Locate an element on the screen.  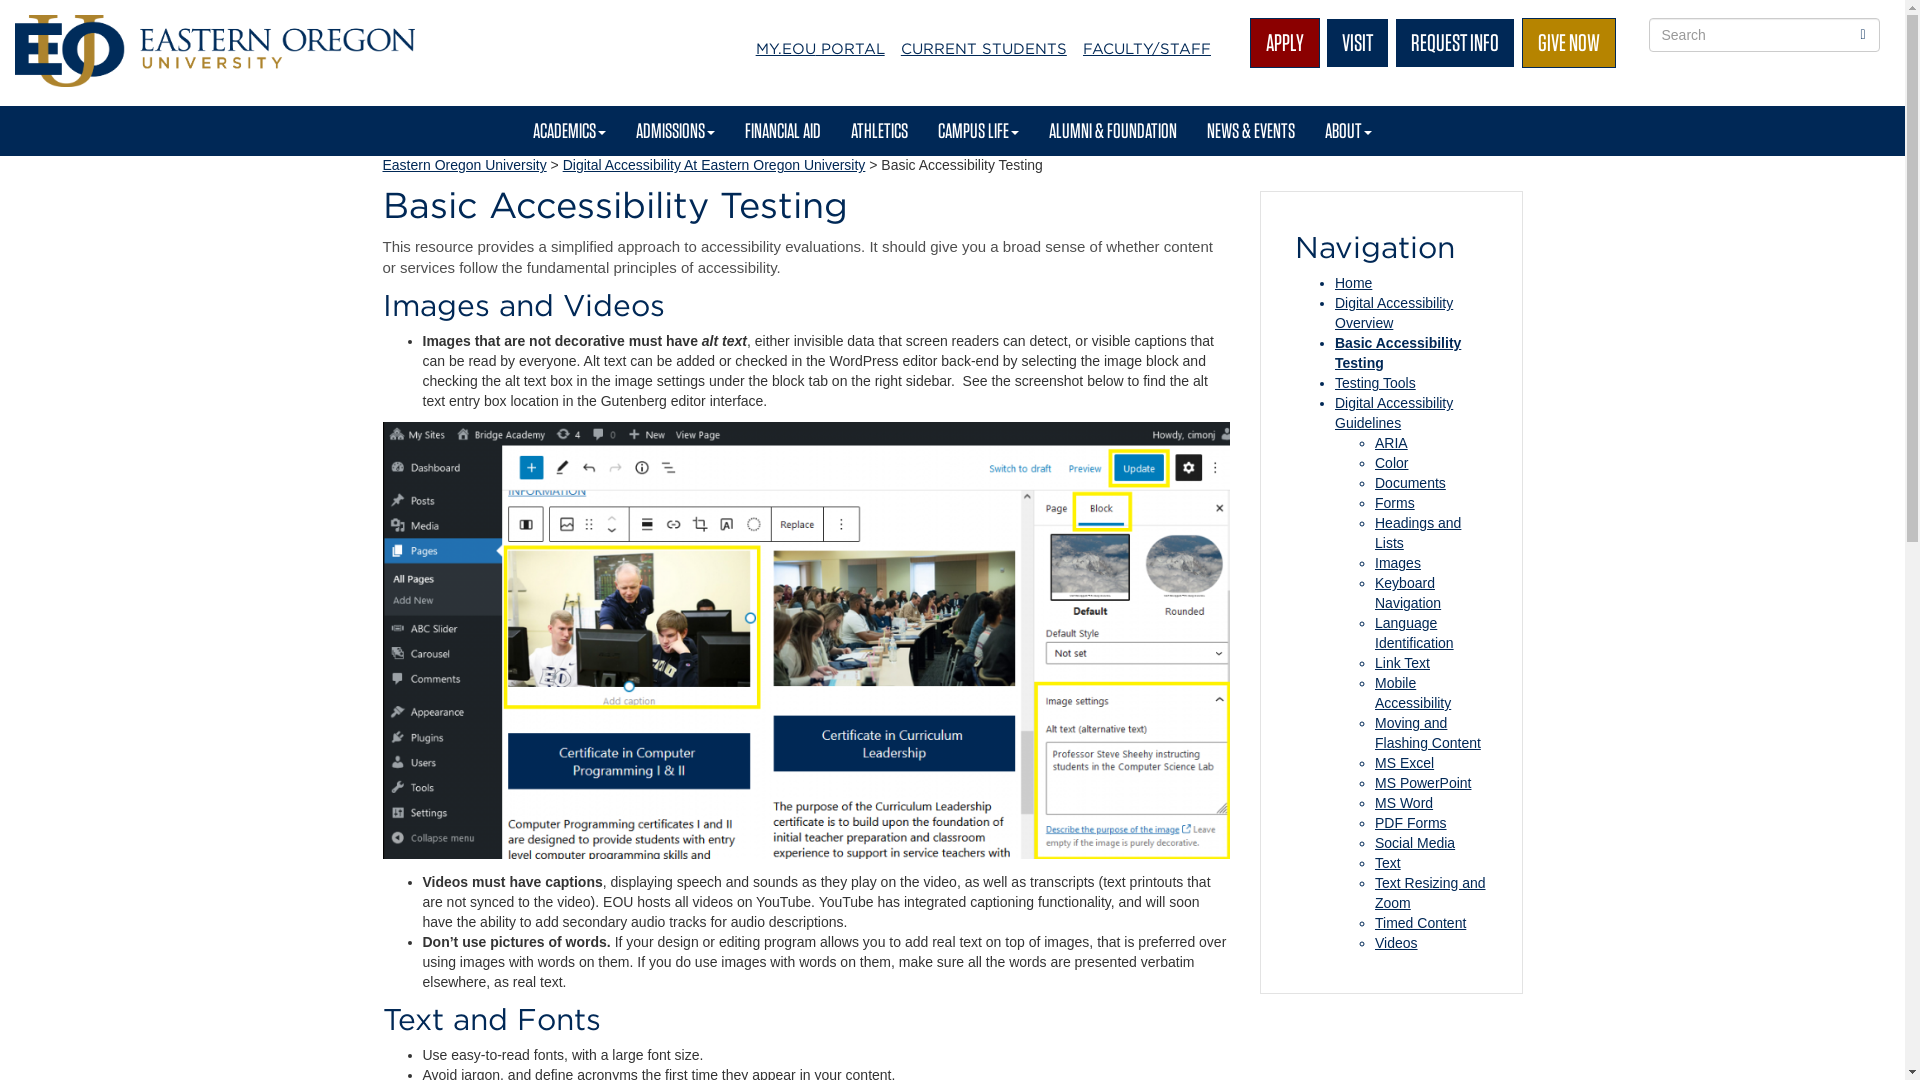
ATHLETICS is located at coordinates (879, 130).